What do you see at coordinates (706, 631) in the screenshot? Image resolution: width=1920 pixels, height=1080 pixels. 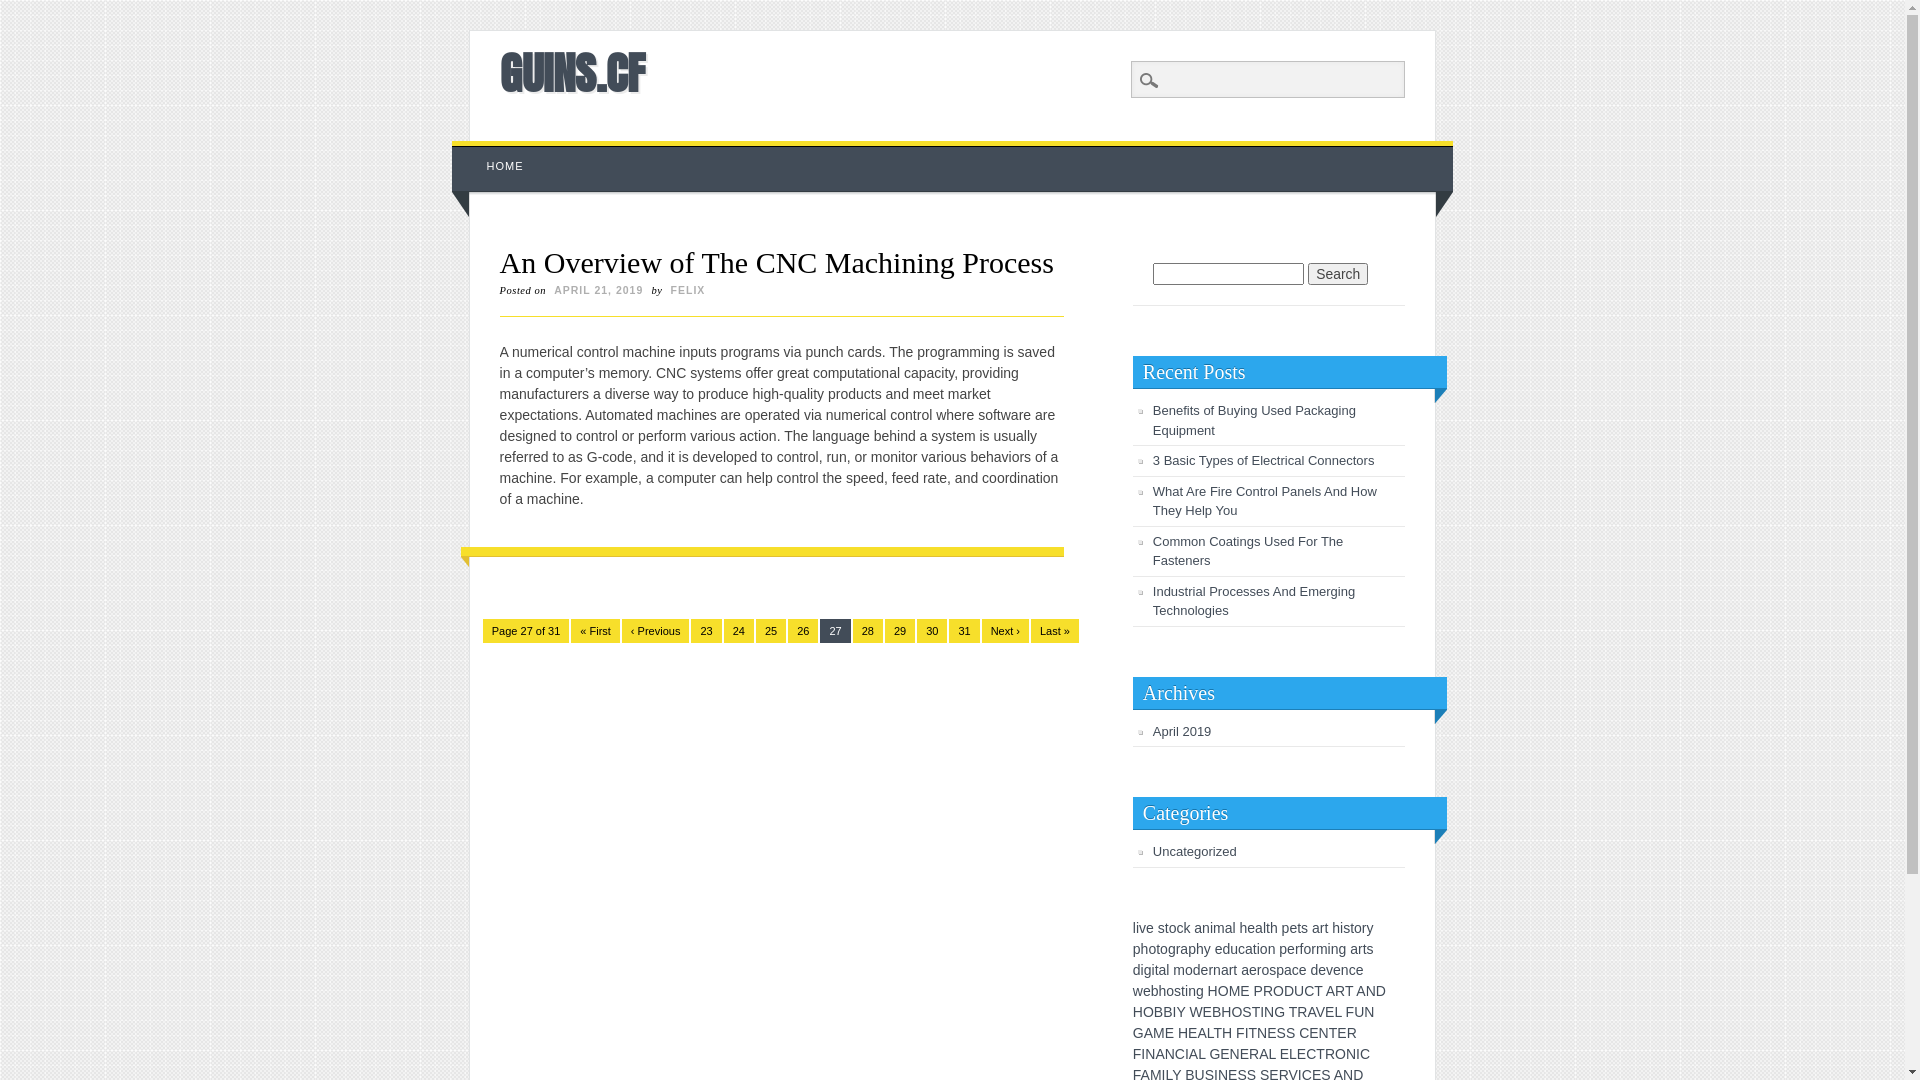 I see `23` at bounding box center [706, 631].